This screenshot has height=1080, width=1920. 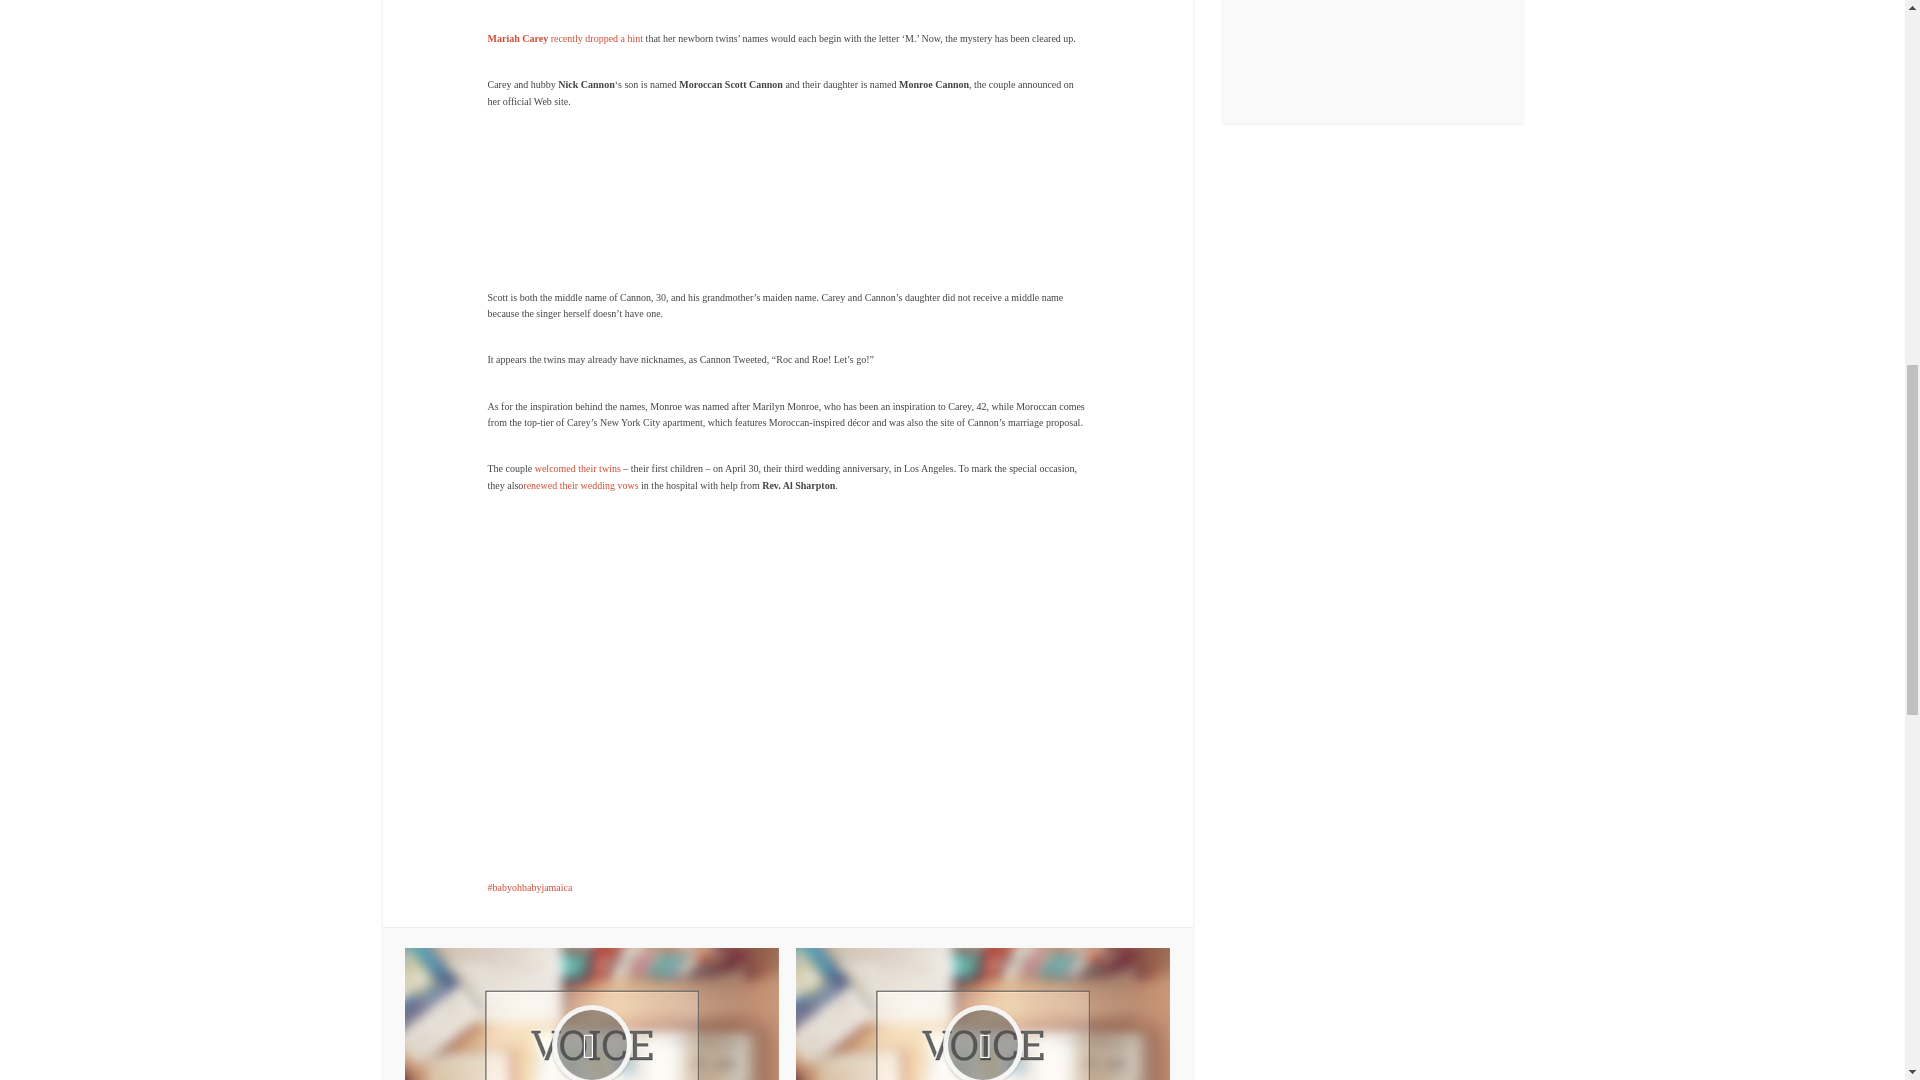 What do you see at coordinates (592, 1014) in the screenshot?
I see `Jungle Feva?` at bounding box center [592, 1014].